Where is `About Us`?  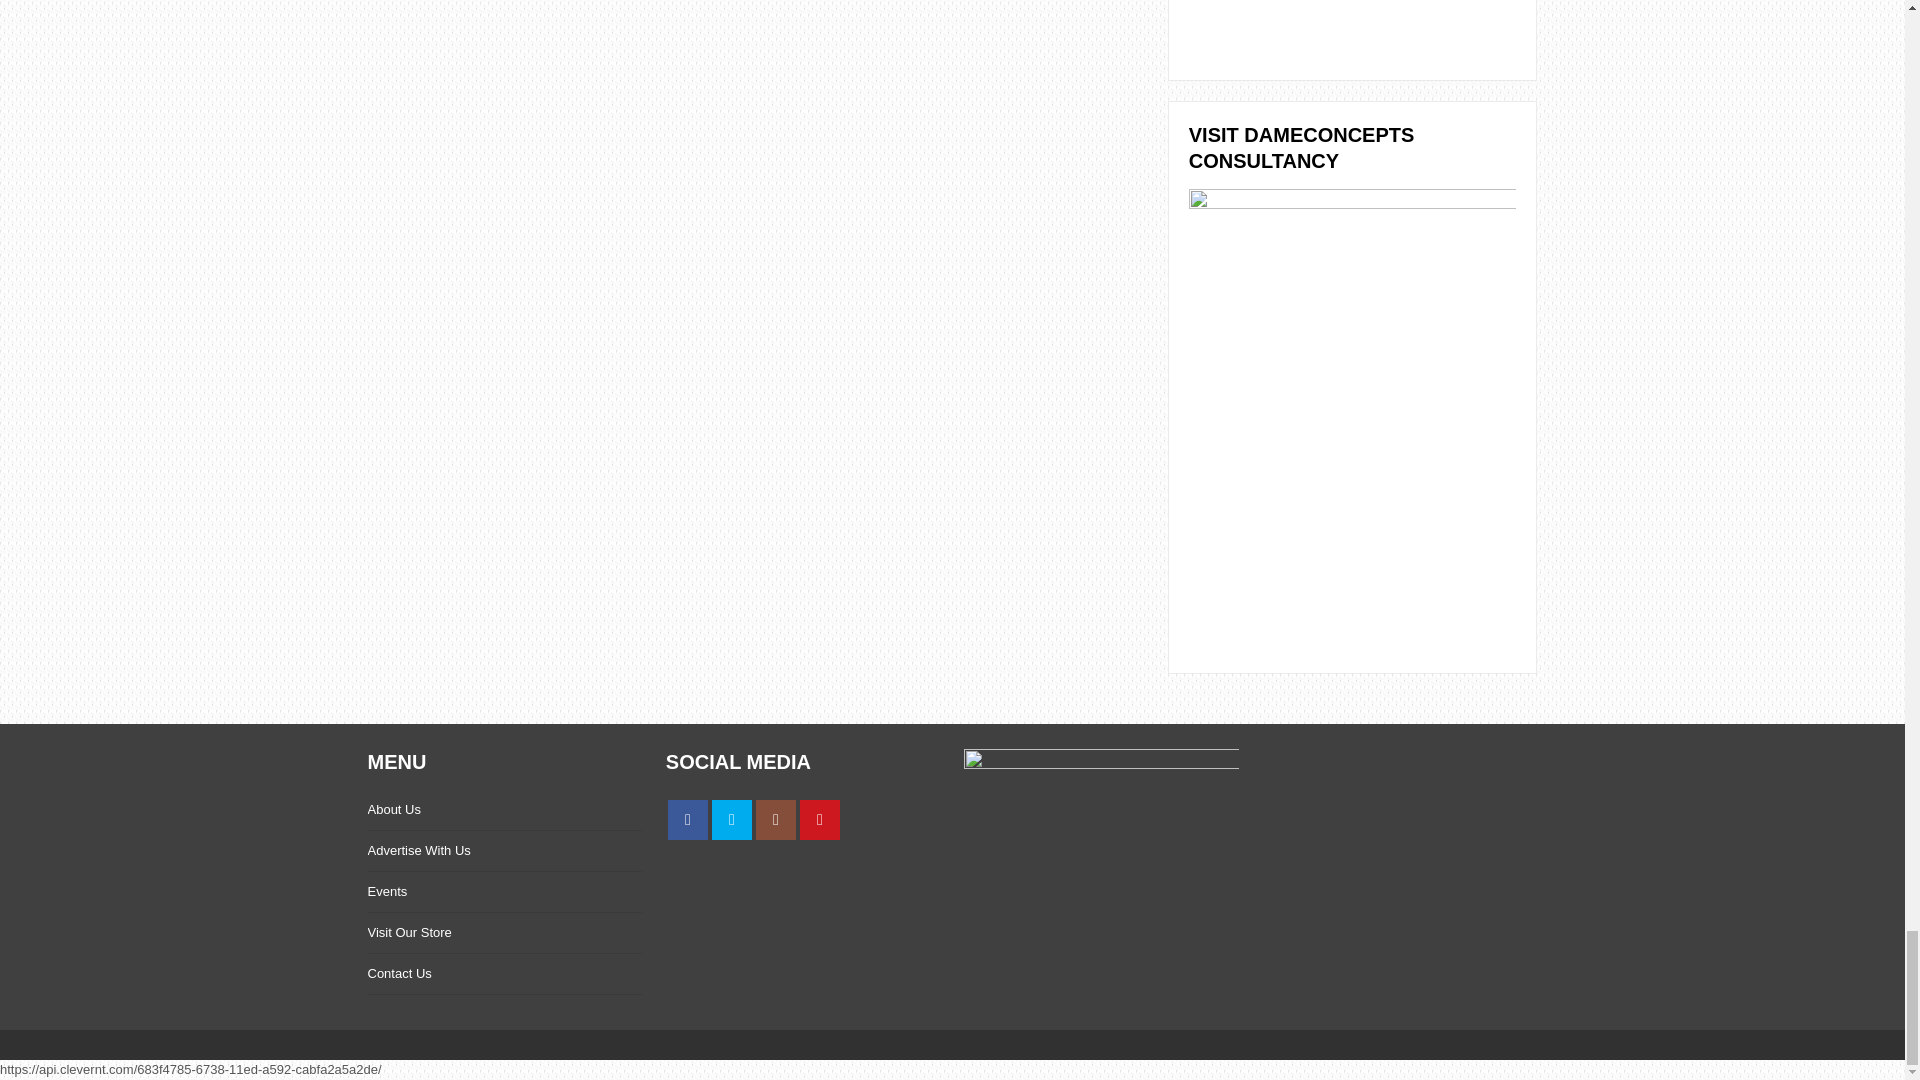 About Us is located at coordinates (394, 809).